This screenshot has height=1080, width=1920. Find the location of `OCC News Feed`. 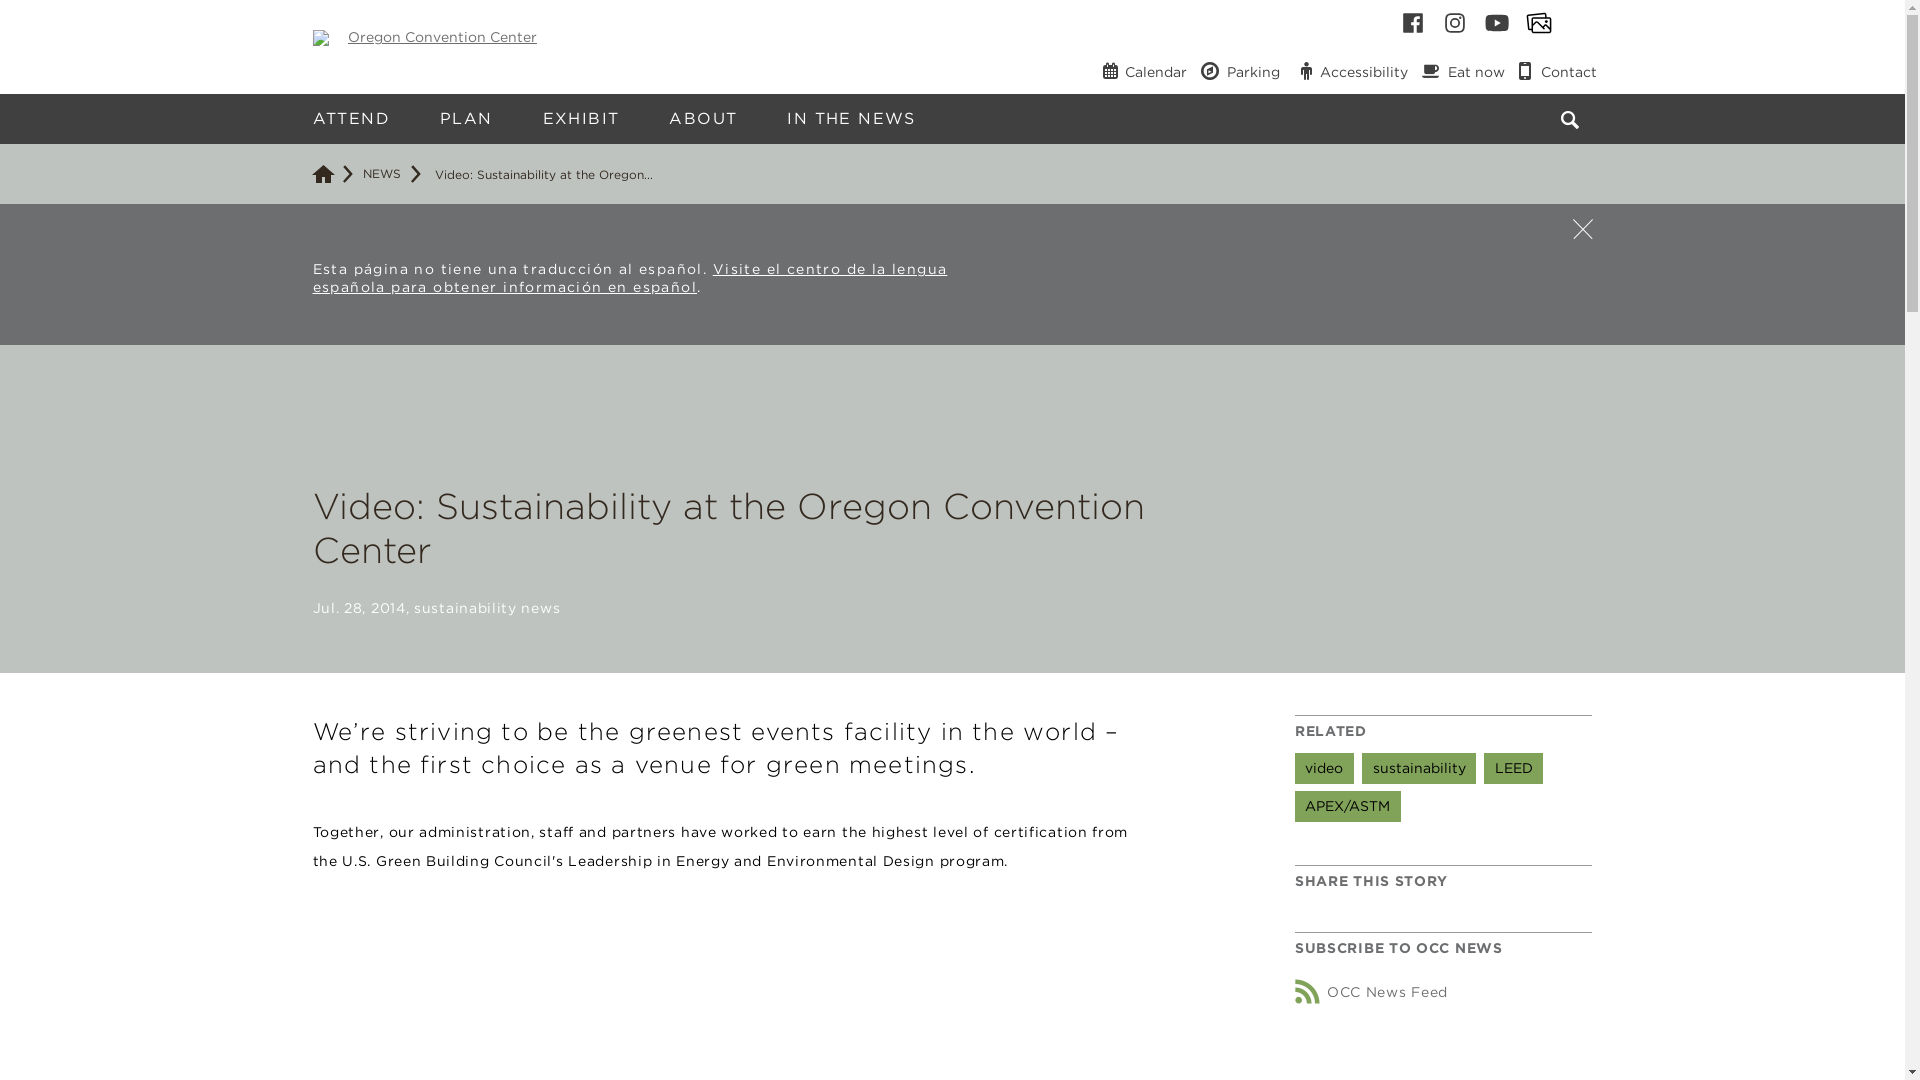

OCC News Feed is located at coordinates (1370, 992).